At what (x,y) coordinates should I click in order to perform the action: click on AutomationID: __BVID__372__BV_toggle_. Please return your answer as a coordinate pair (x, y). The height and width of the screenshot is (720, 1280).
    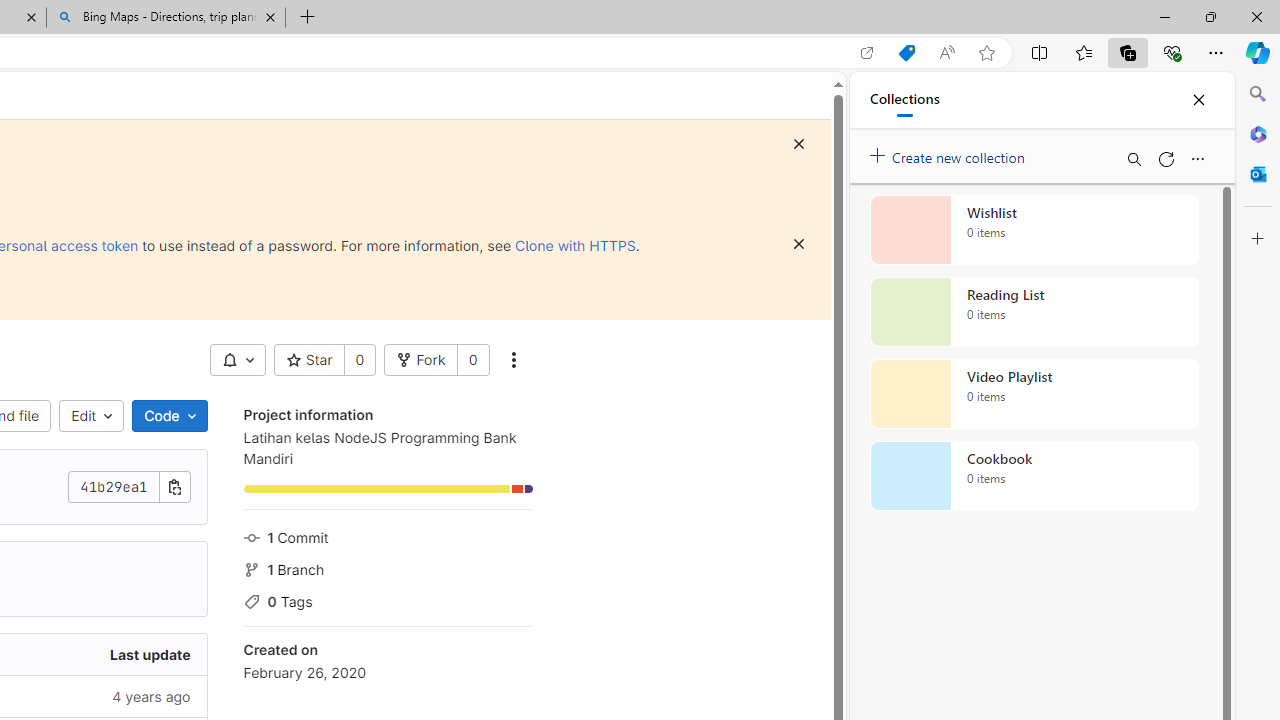
    Looking at the image, I should click on (237, 360).